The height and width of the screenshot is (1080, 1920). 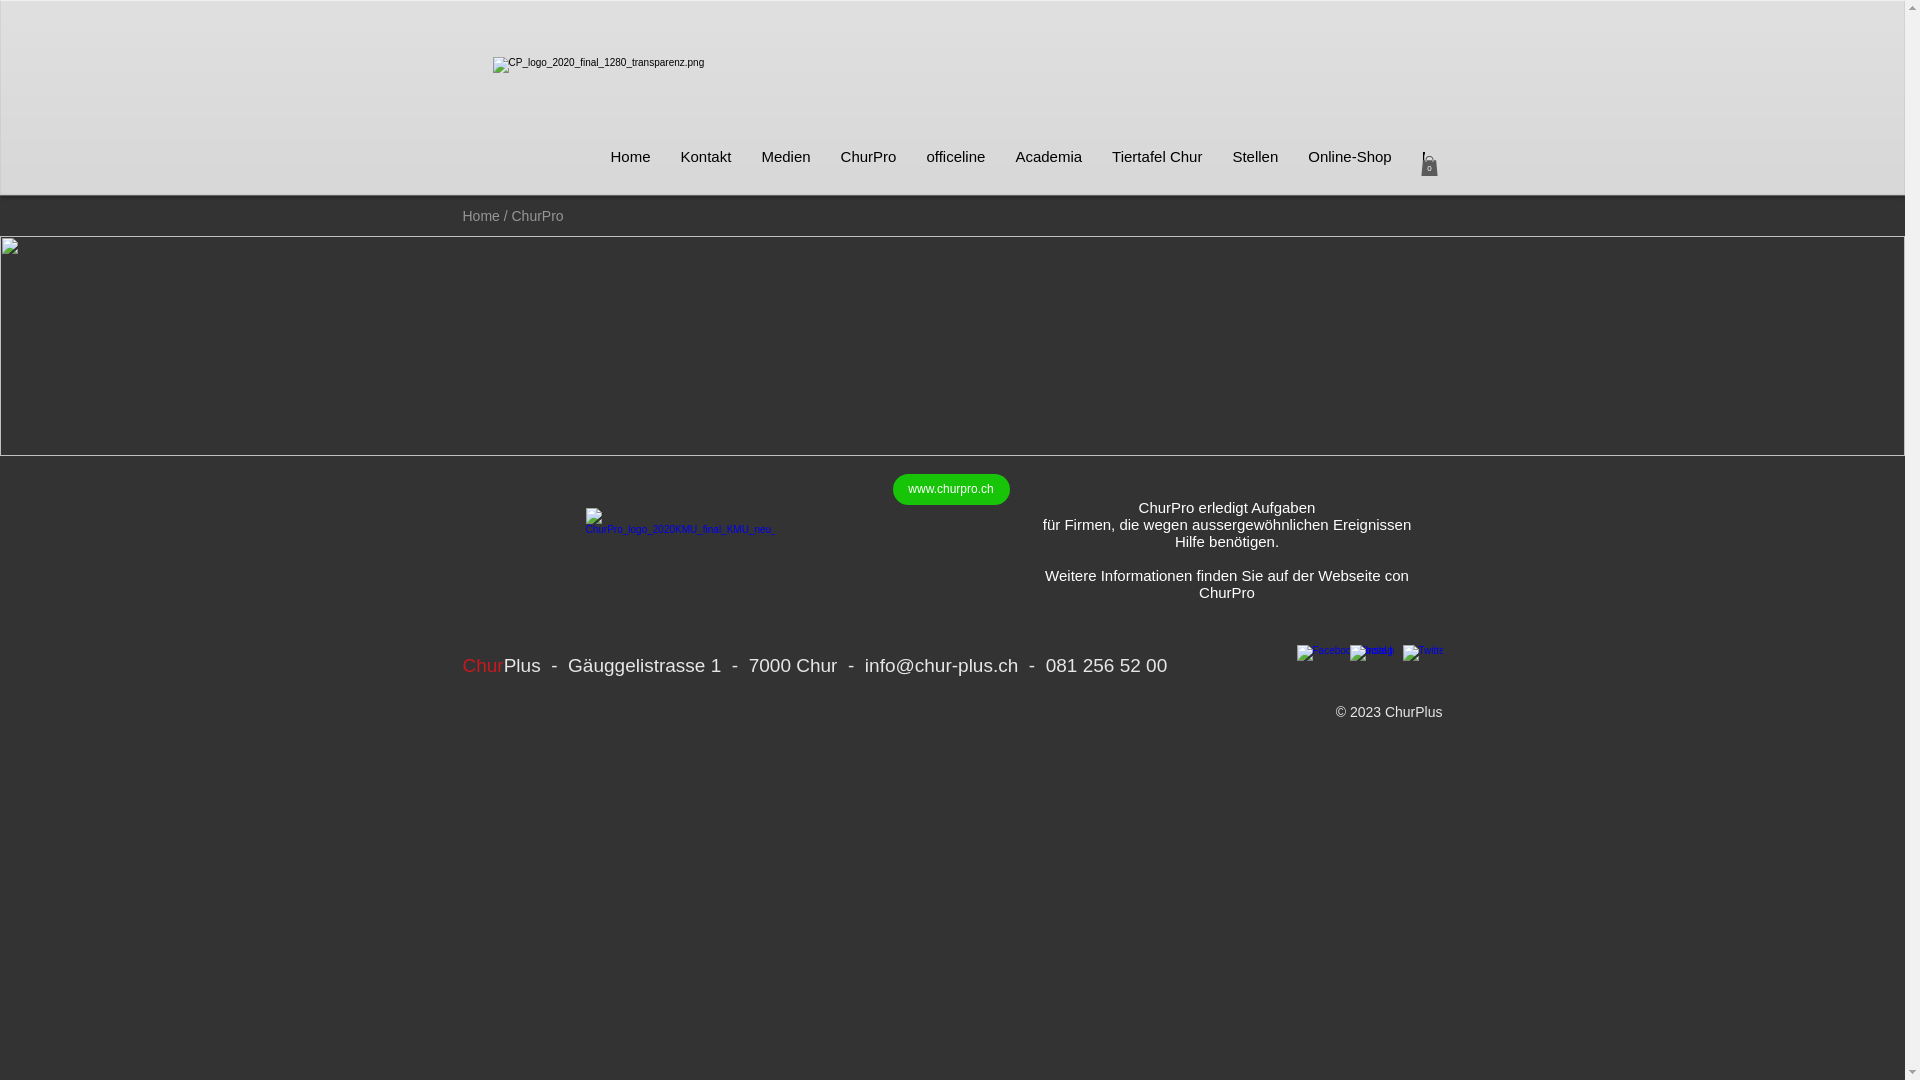 What do you see at coordinates (786, 166) in the screenshot?
I see `Medien` at bounding box center [786, 166].